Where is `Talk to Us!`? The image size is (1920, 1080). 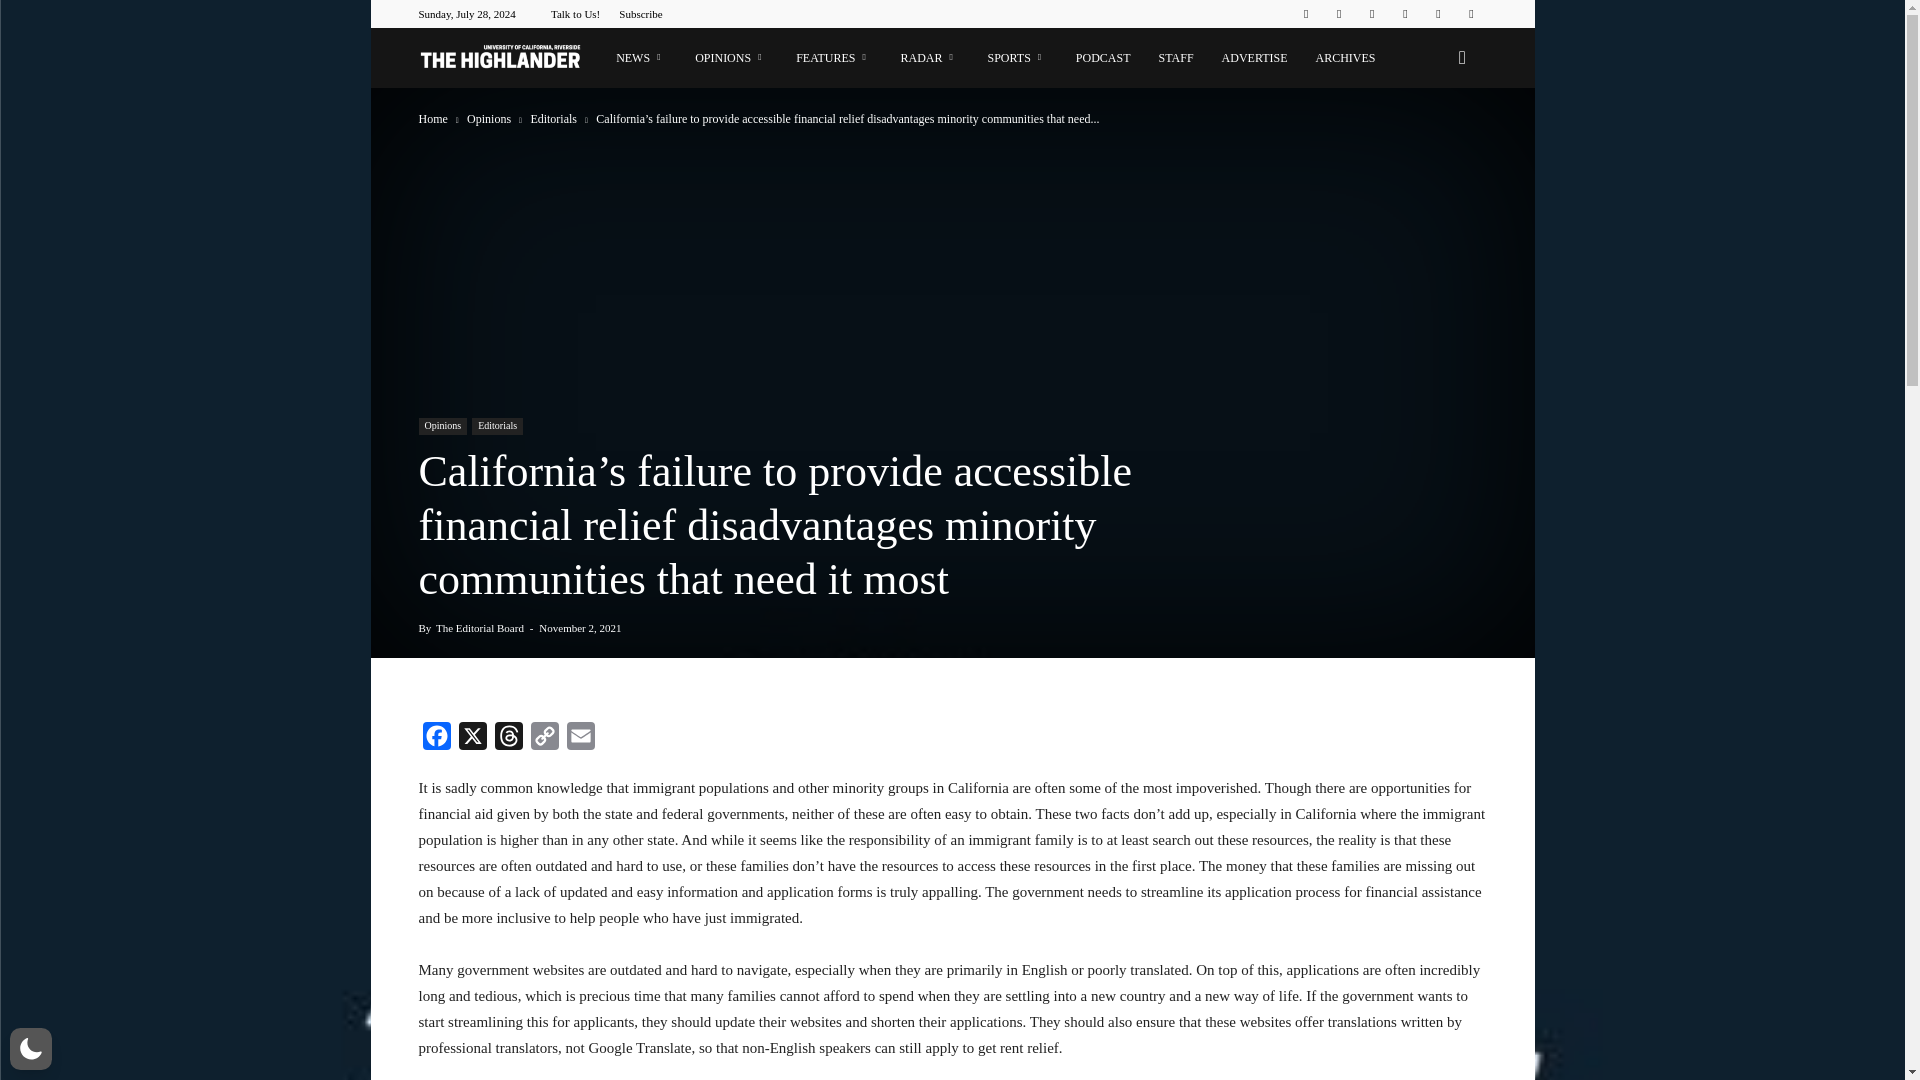 Talk to Us! is located at coordinates (575, 14).